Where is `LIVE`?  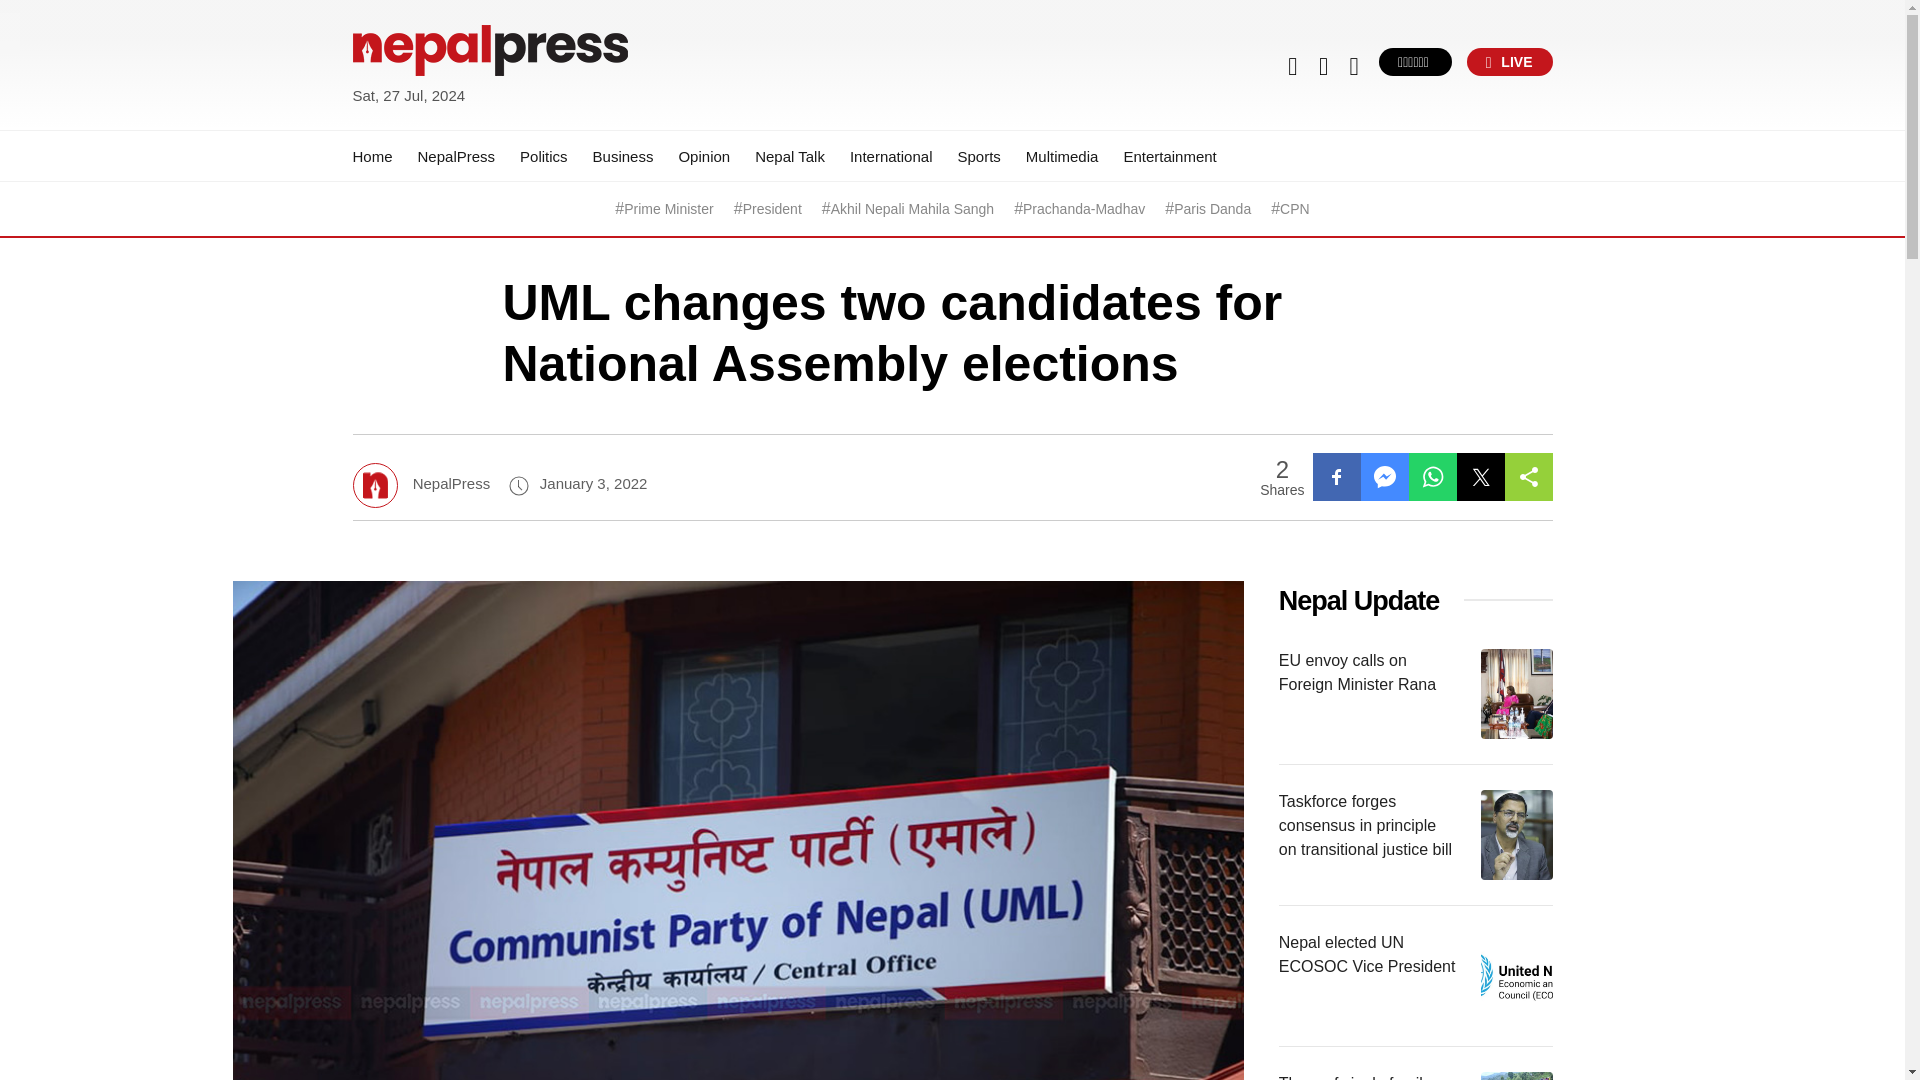 LIVE is located at coordinates (1510, 61).